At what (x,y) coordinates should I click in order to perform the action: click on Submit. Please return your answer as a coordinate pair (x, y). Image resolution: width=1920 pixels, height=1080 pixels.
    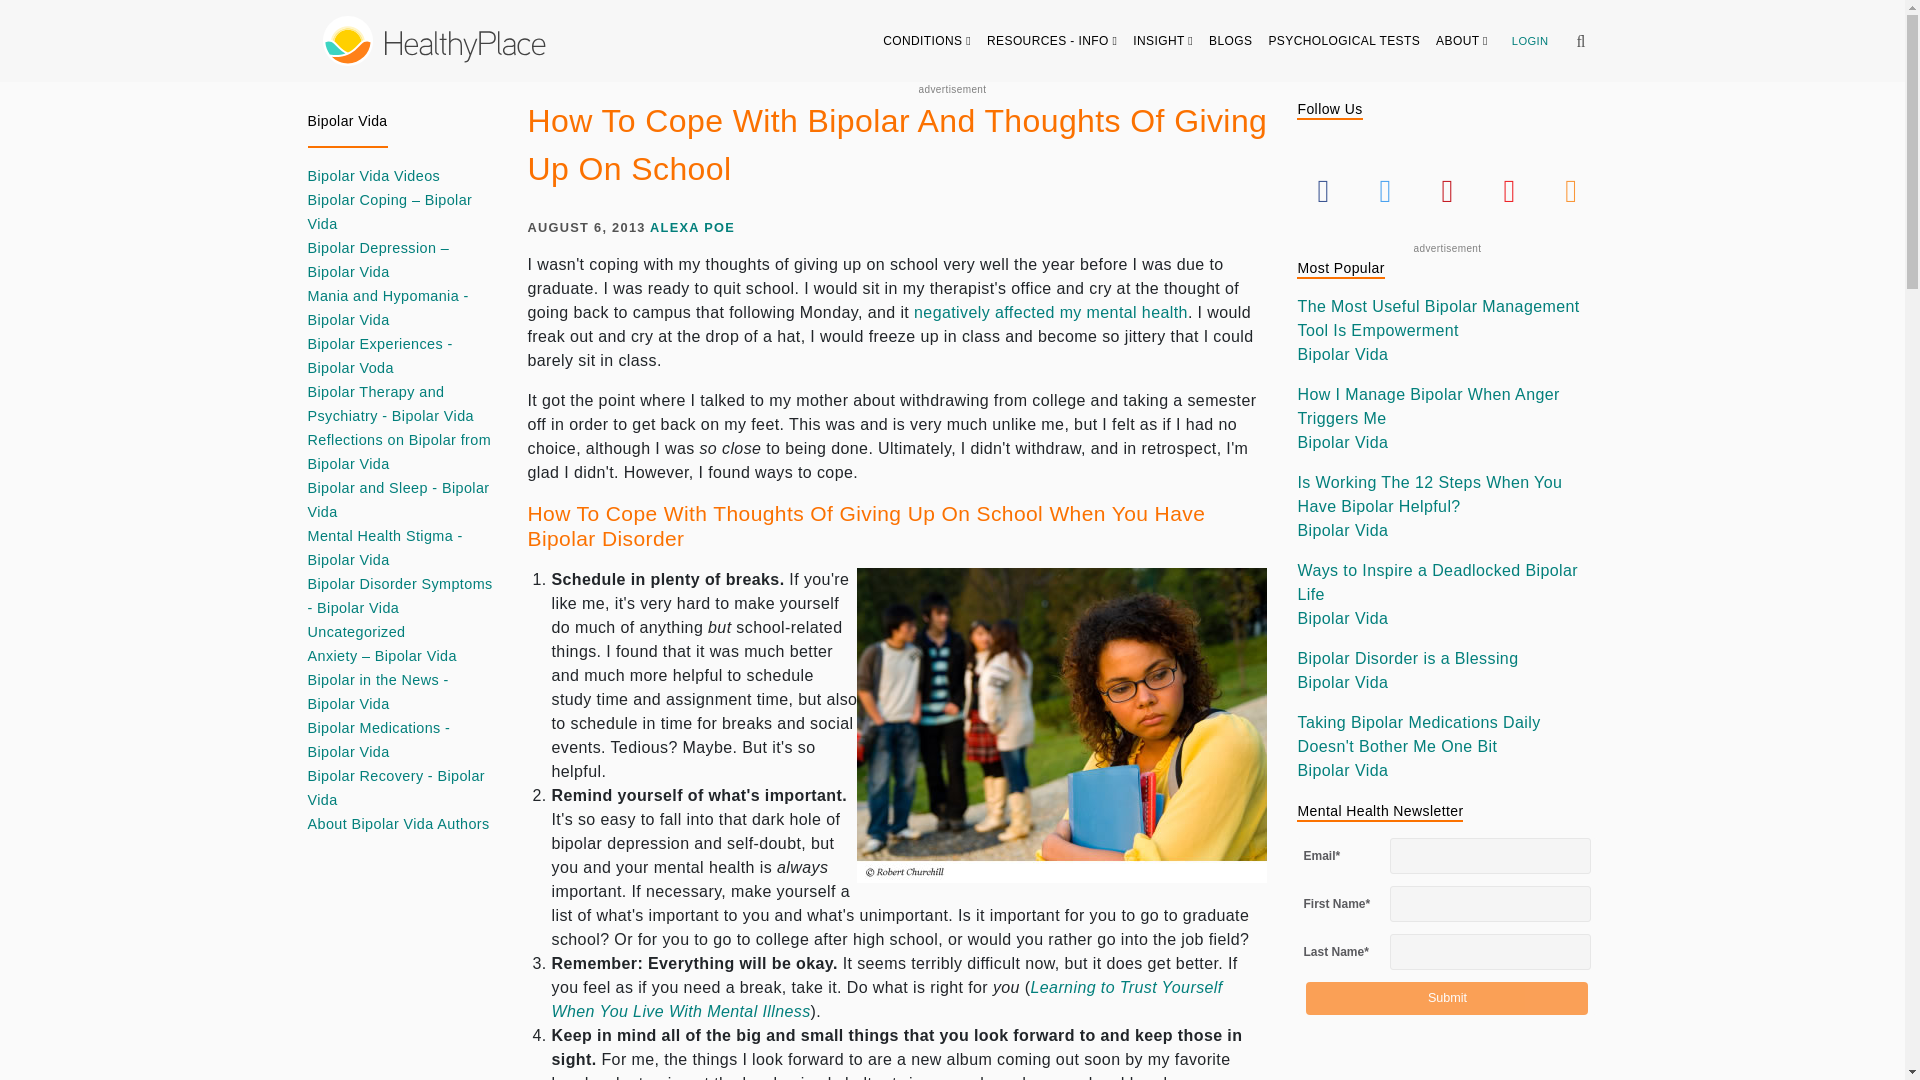
    Looking at the image, I should click on (1446, 998).